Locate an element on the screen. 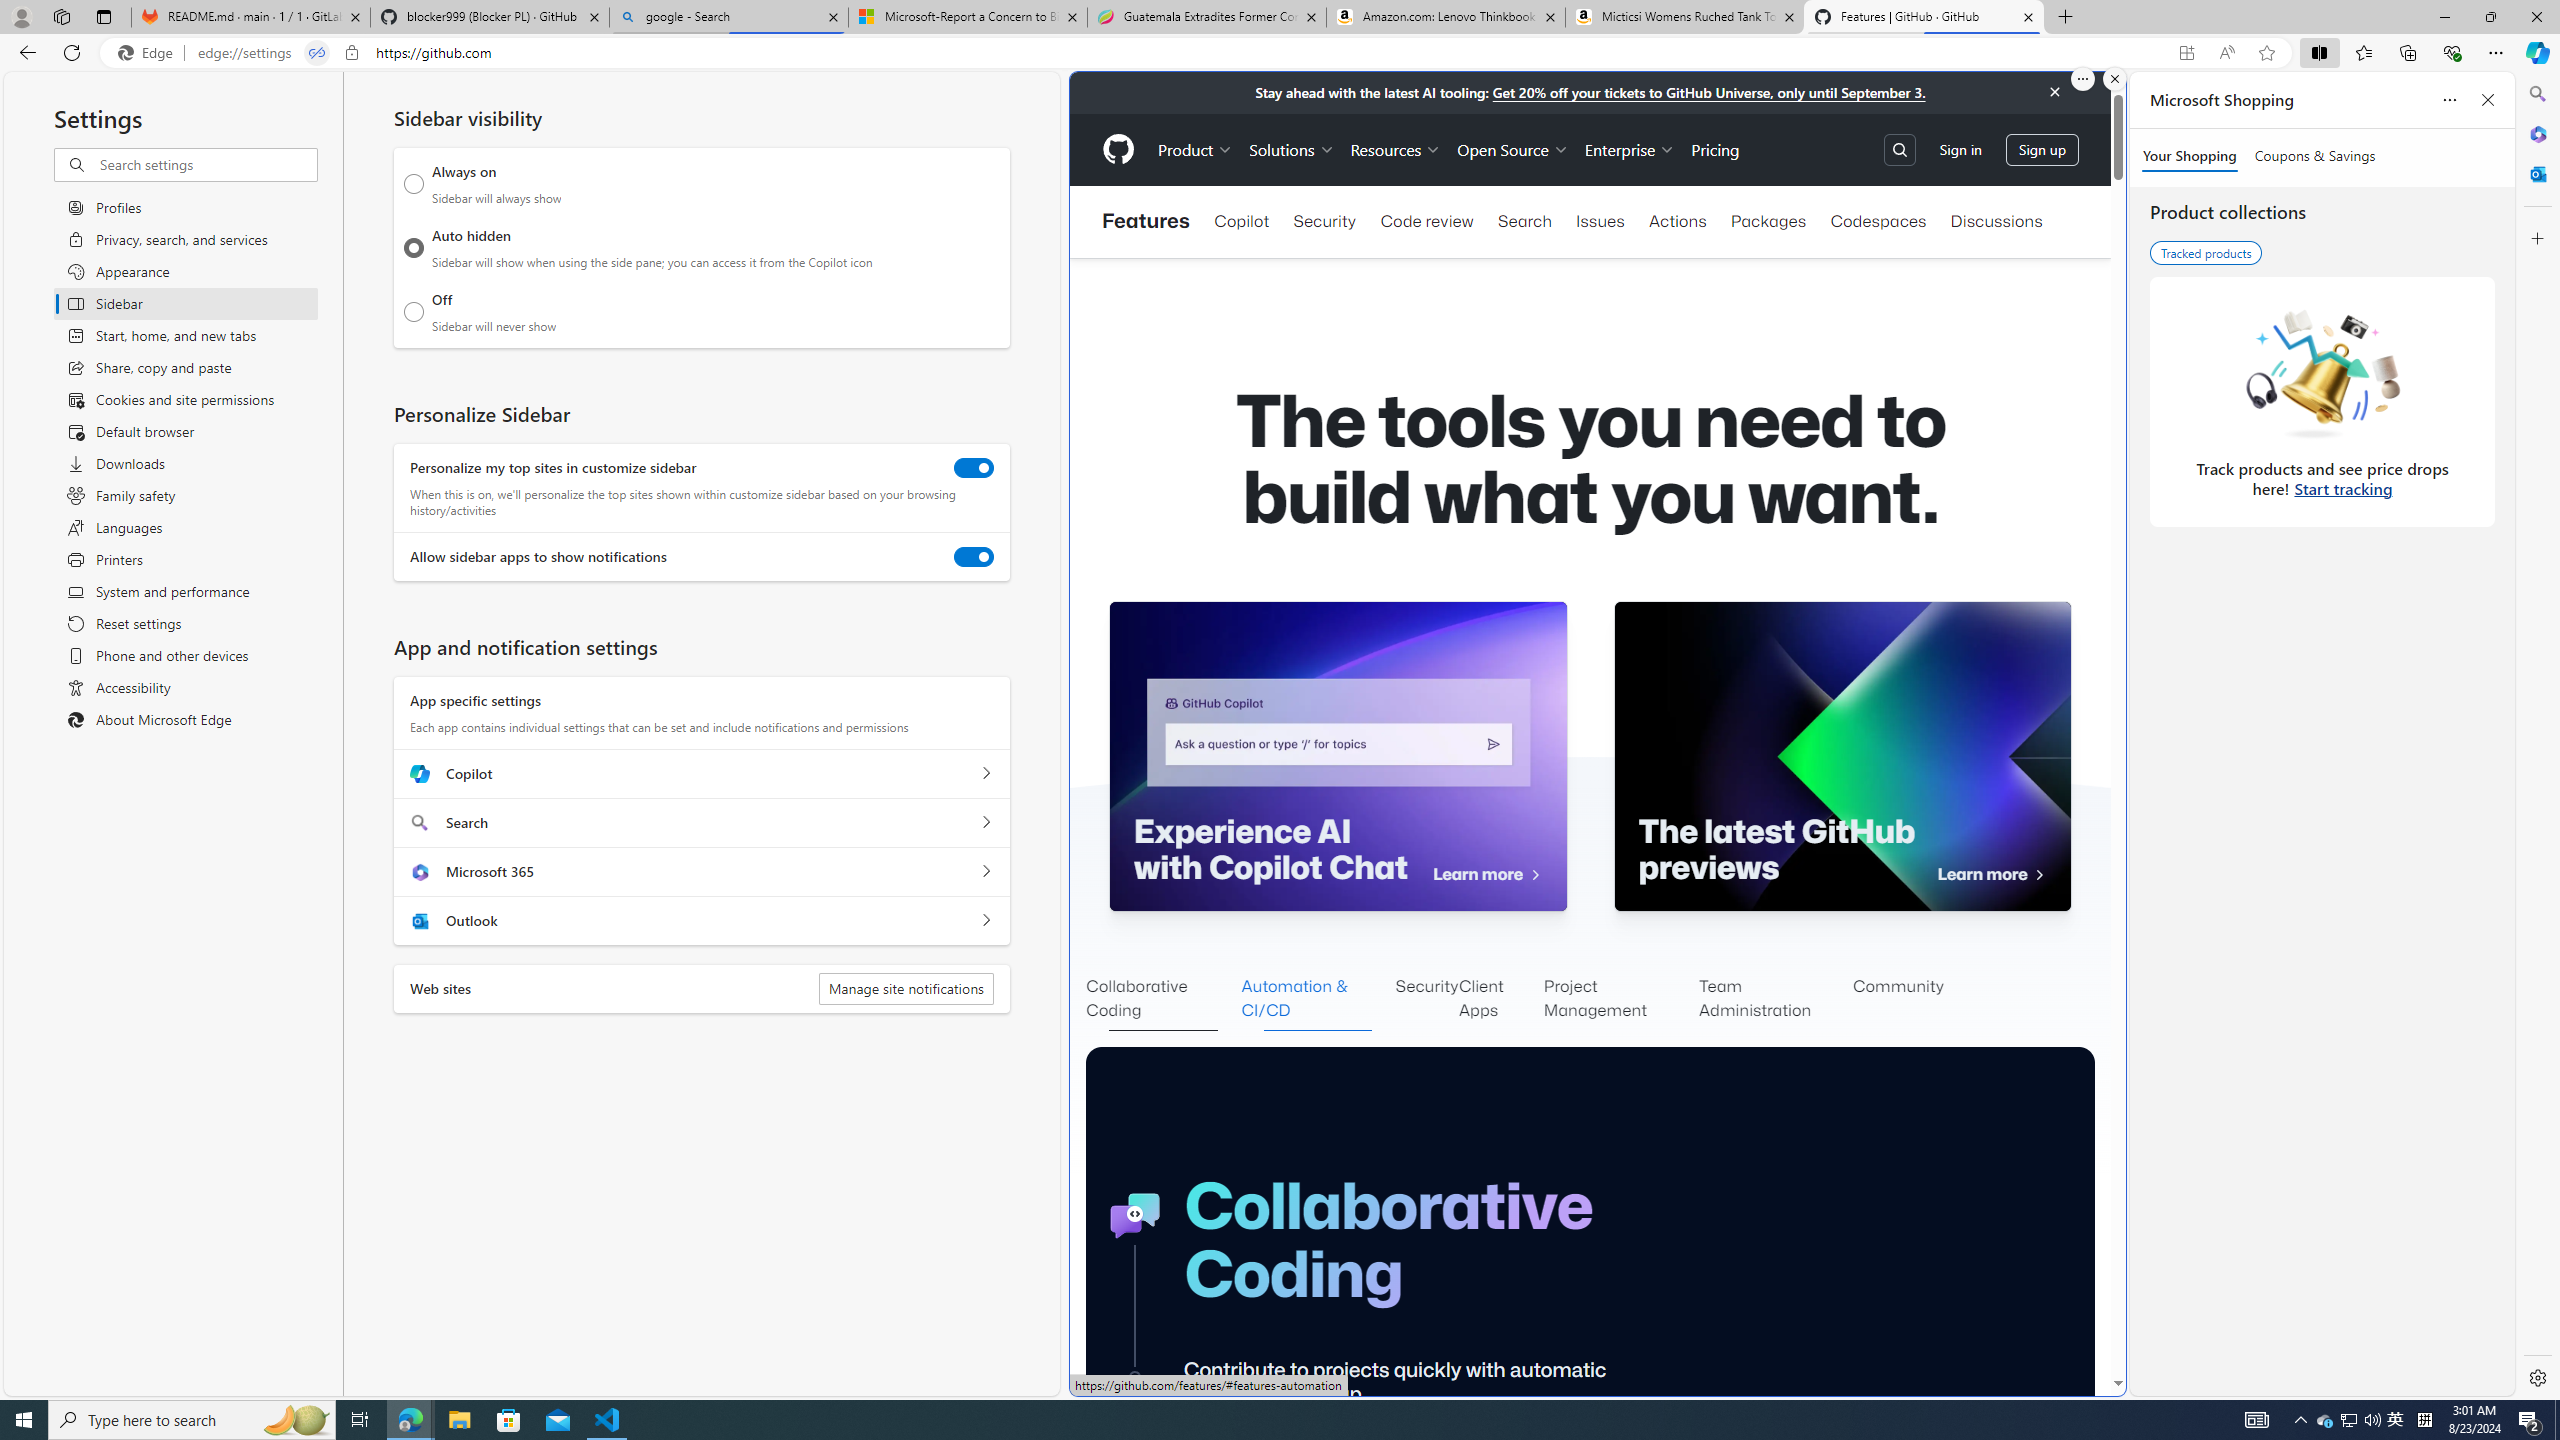 The width and height of the screenshot is (2560, 1440). Security is located at coordinates (1427, 1000).